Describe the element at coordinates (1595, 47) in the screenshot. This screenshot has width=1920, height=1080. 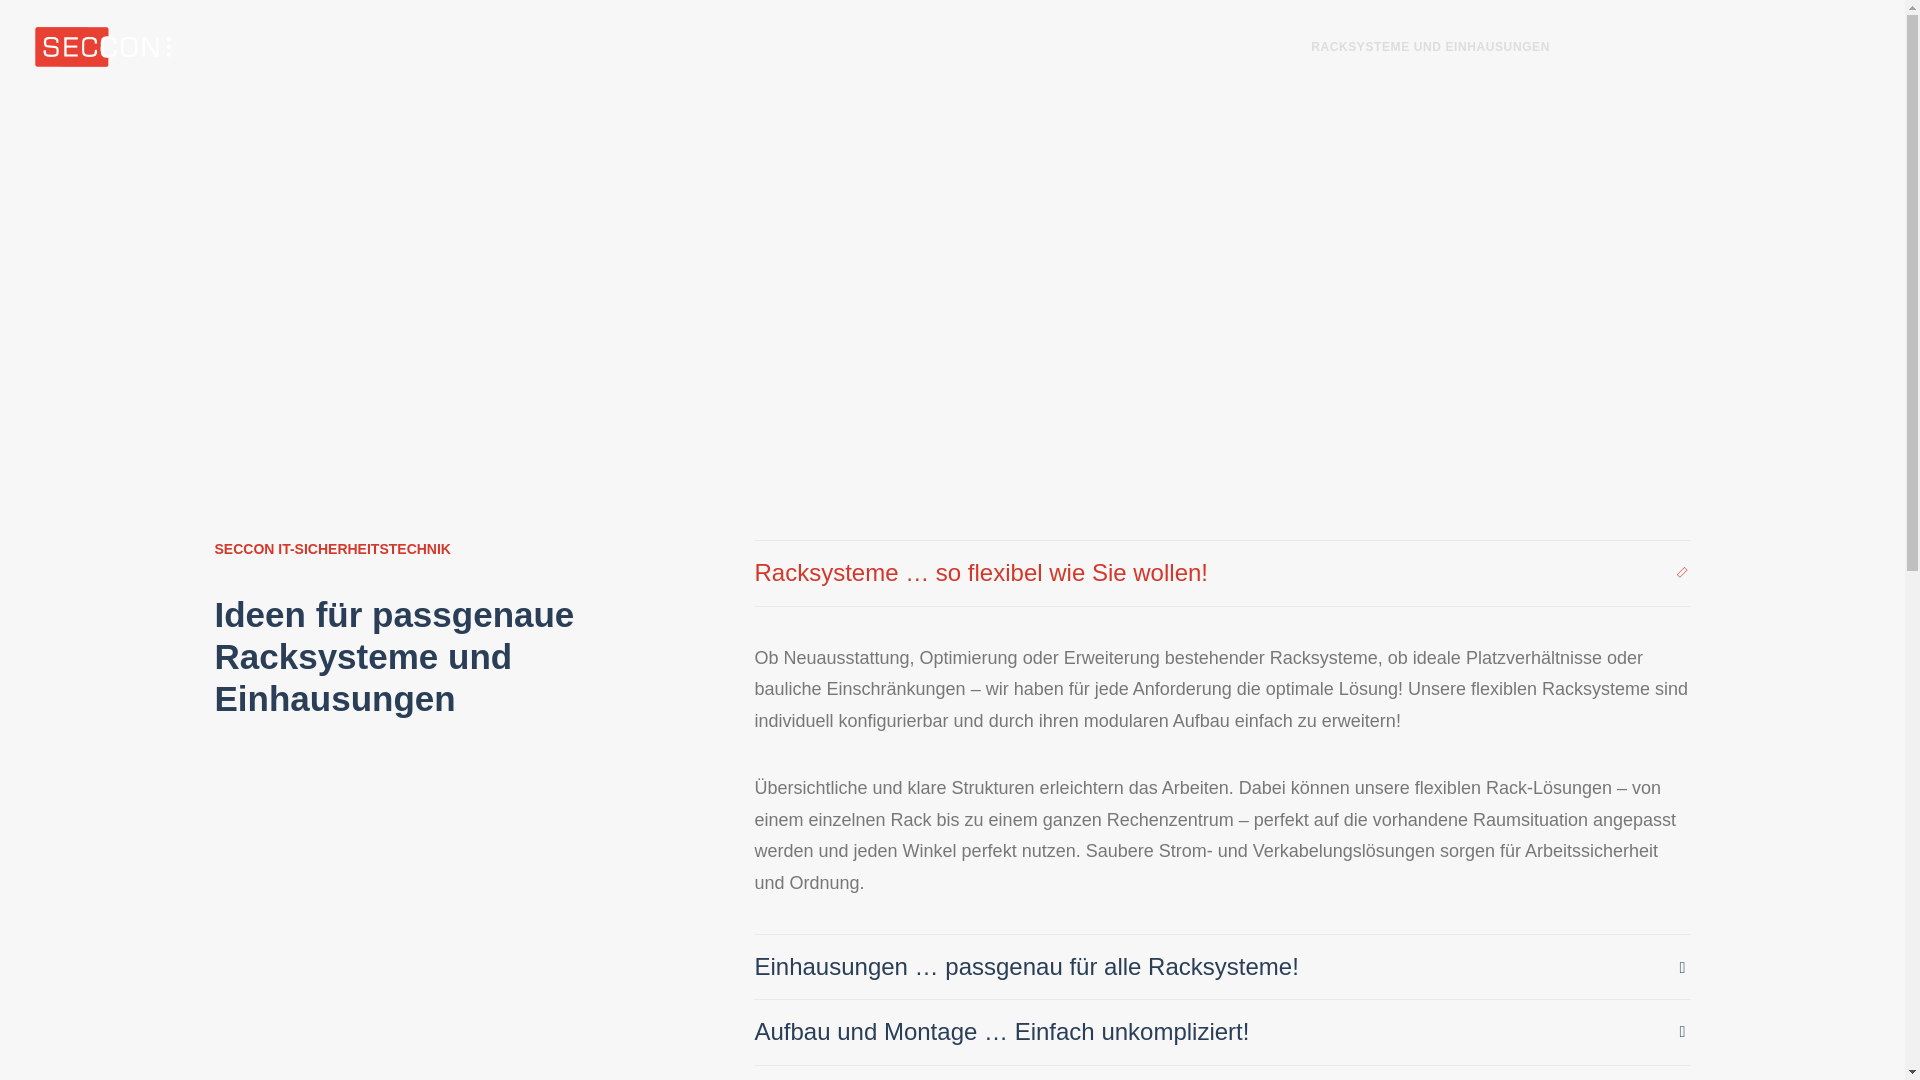
I see `FAQ` at that location.